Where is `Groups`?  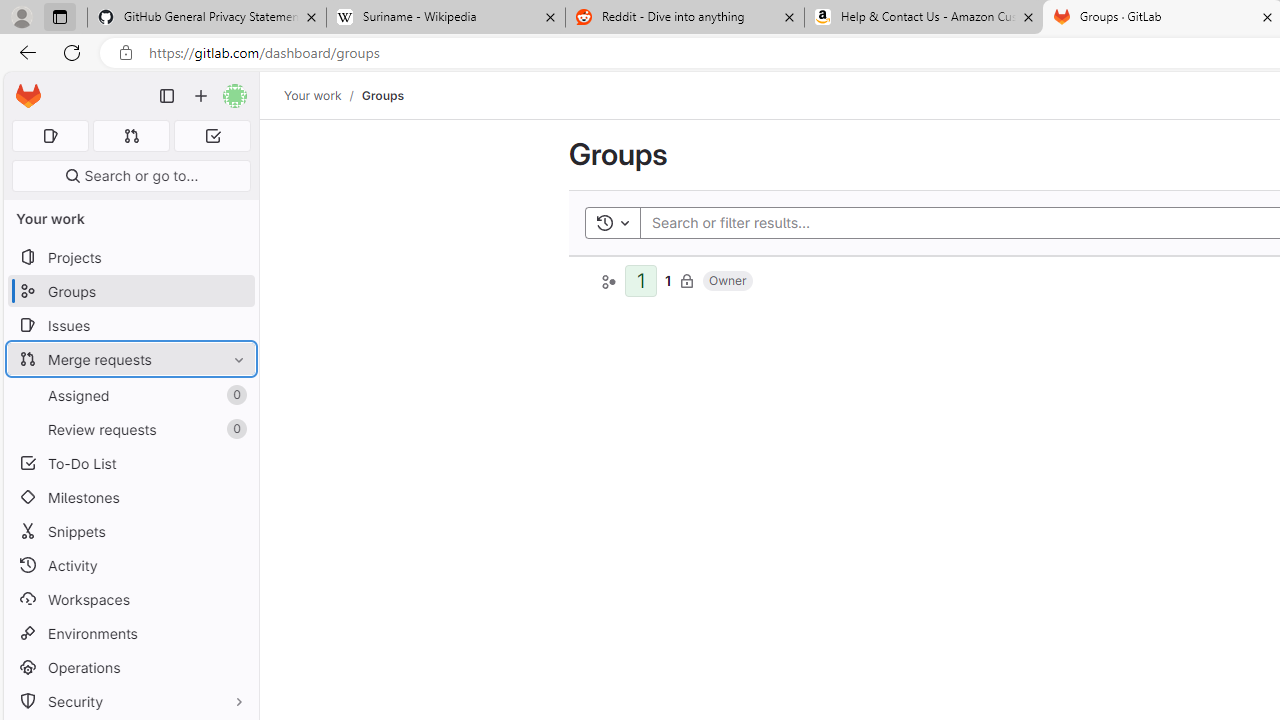
Groups is located at coordinates (382, 95).